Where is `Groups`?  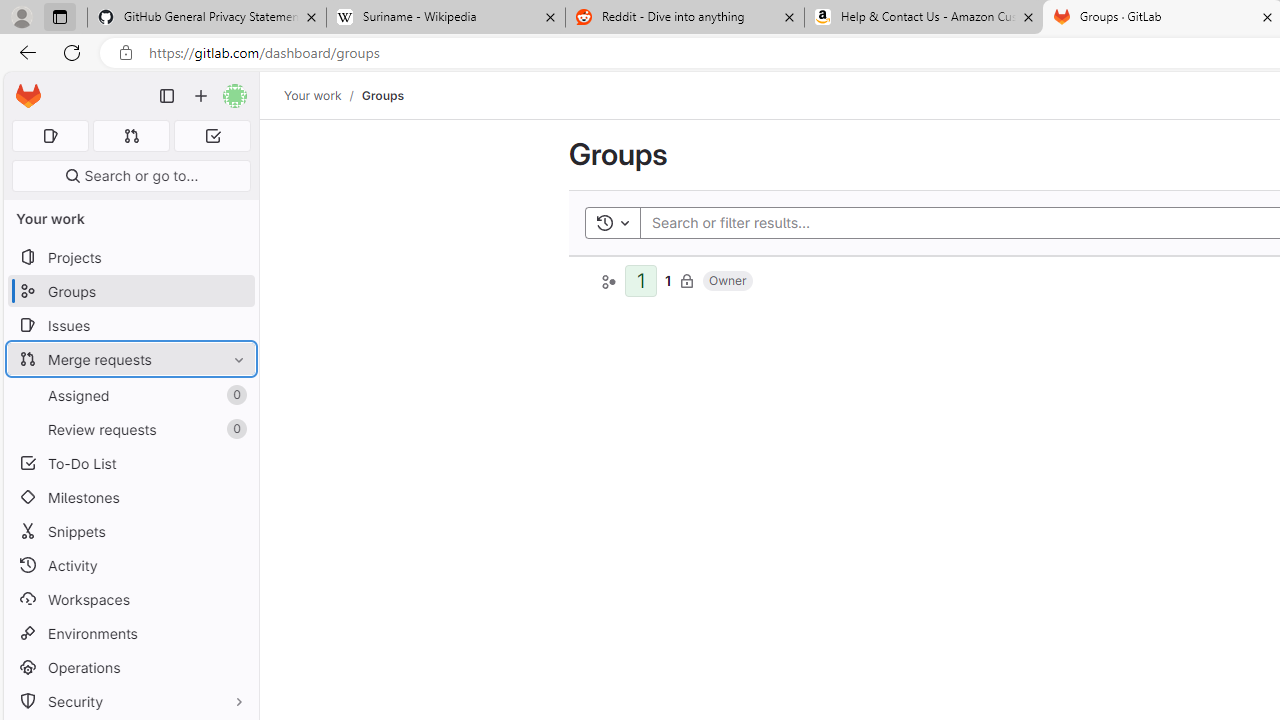
Groups is located at coordinates (382, 95).